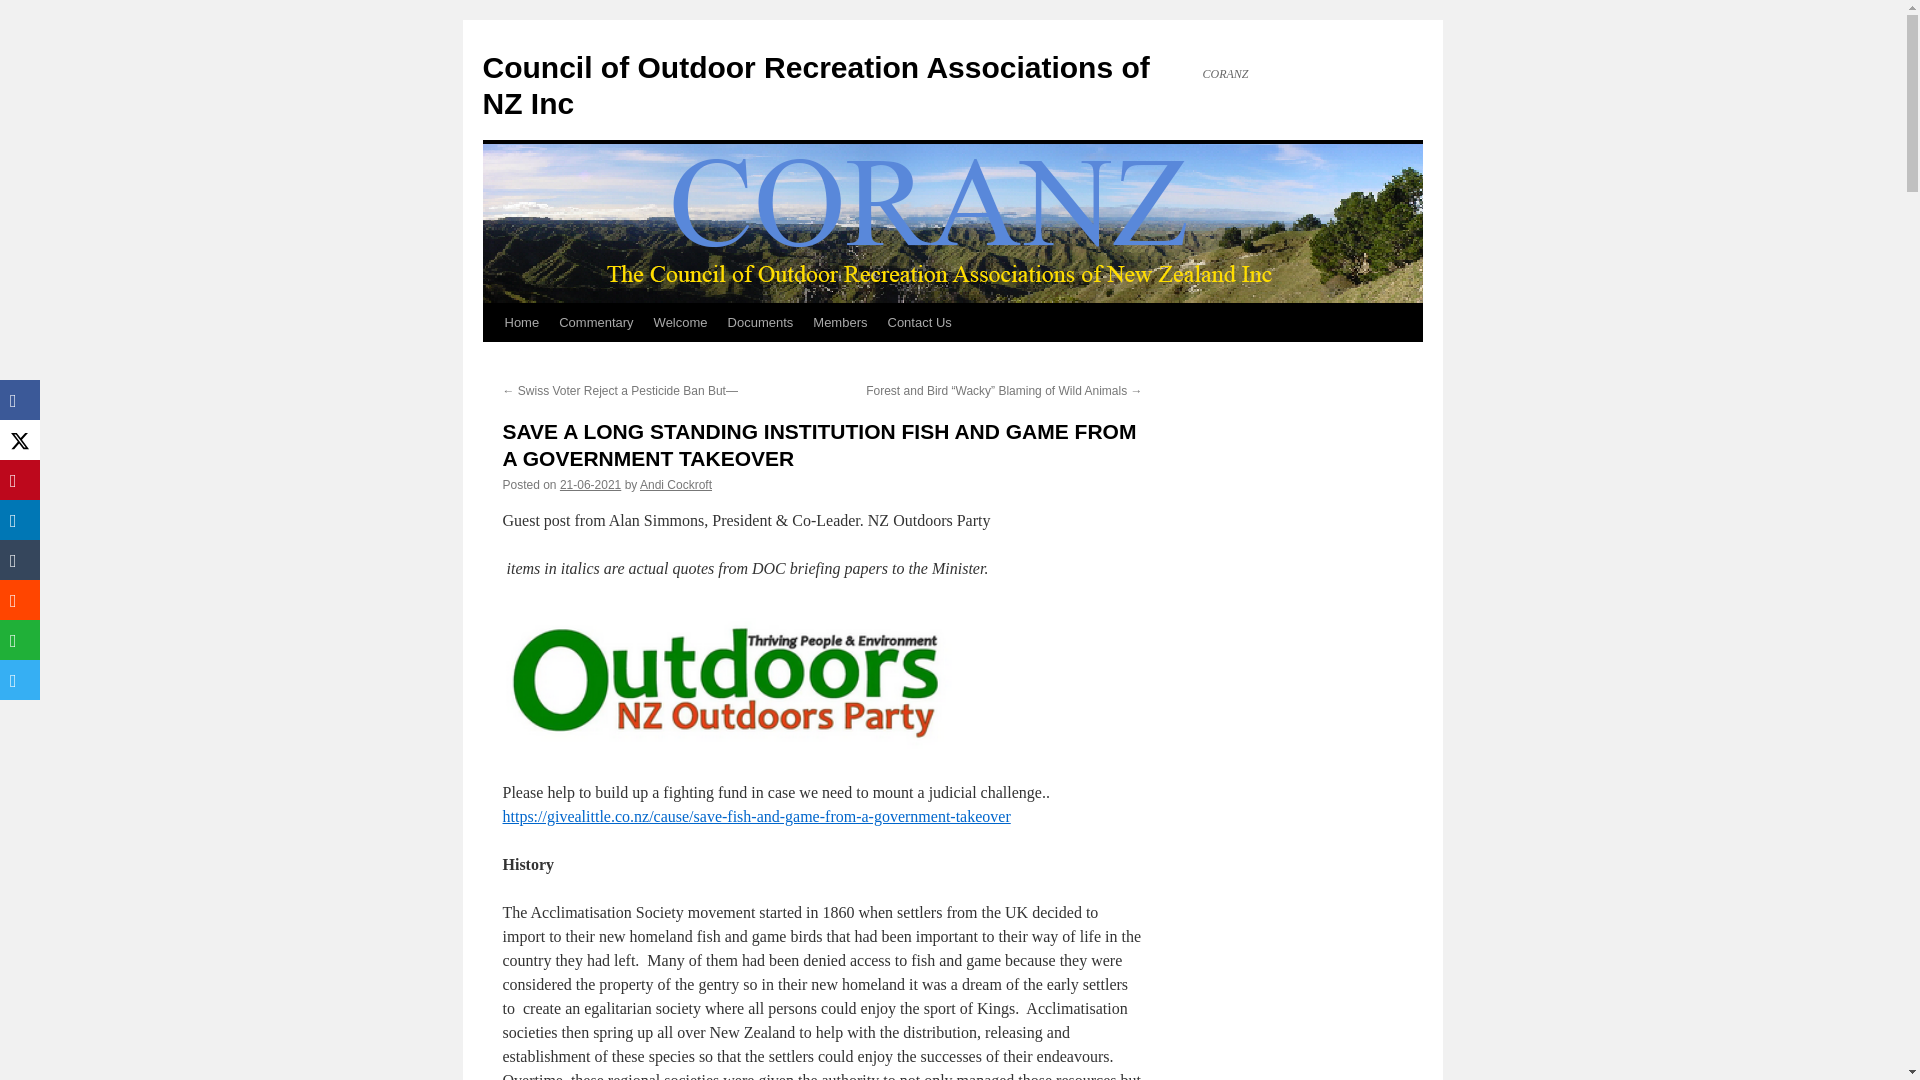 Image resolution: width=1920 pixels, height=1080 pixels. What do you see at coordinates (840, 322) in the screenshot?
I see `Members` at bounding box center [840, 322].